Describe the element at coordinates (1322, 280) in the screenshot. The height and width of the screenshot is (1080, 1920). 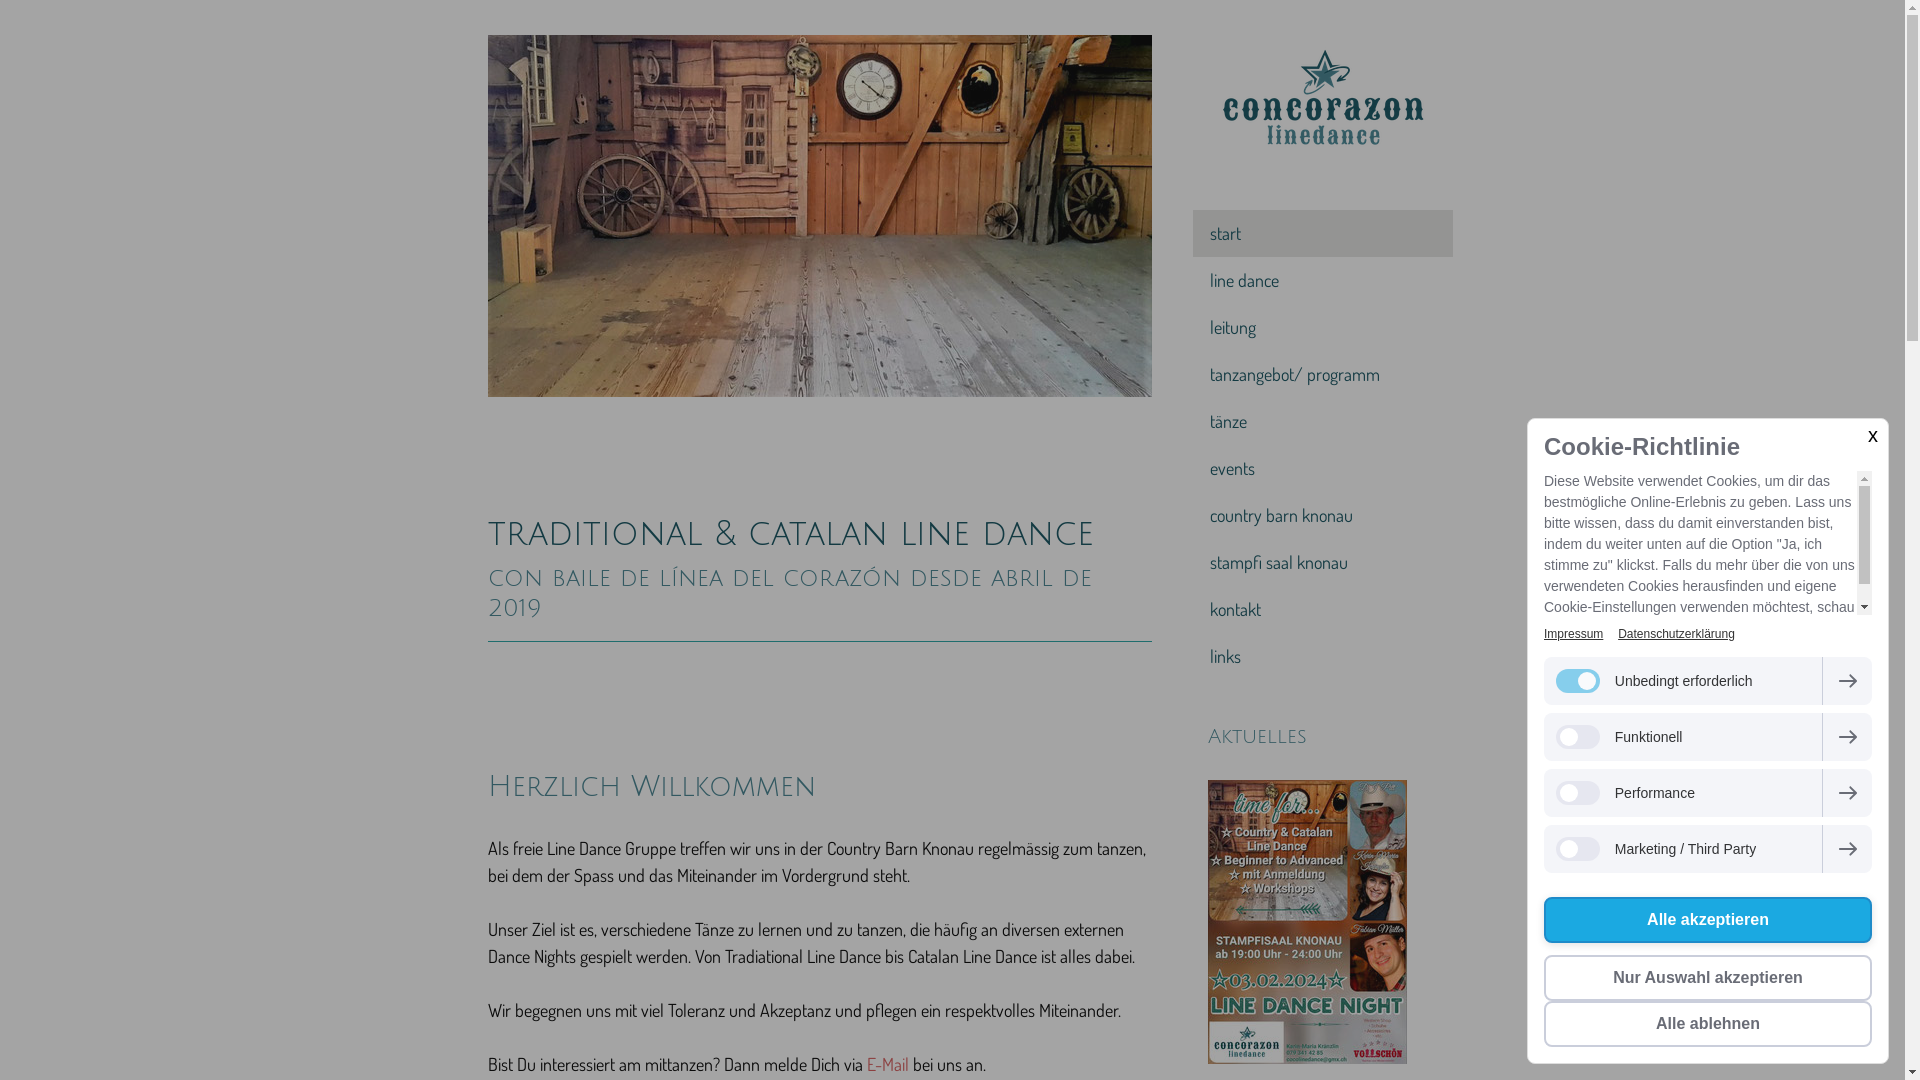
I see `line dance` at that location.